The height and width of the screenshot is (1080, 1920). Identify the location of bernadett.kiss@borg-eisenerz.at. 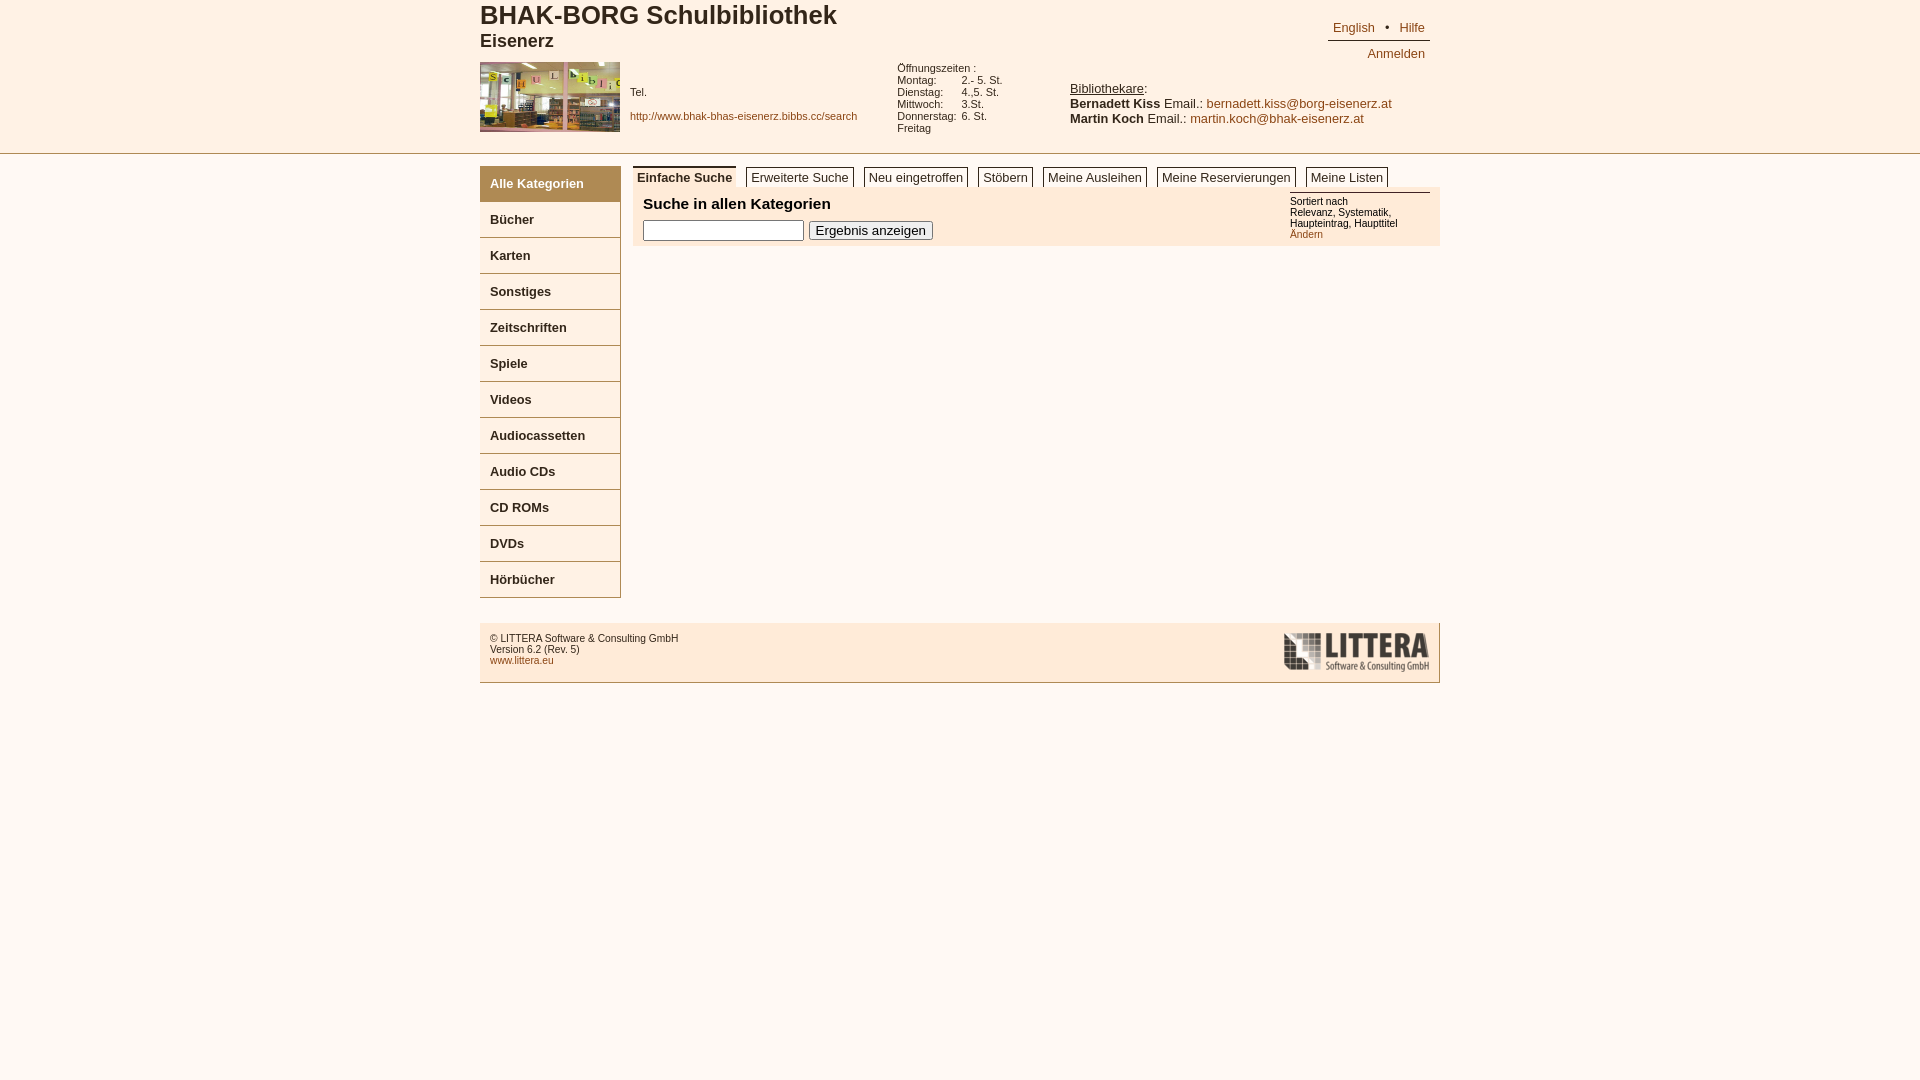
(1300, 104).